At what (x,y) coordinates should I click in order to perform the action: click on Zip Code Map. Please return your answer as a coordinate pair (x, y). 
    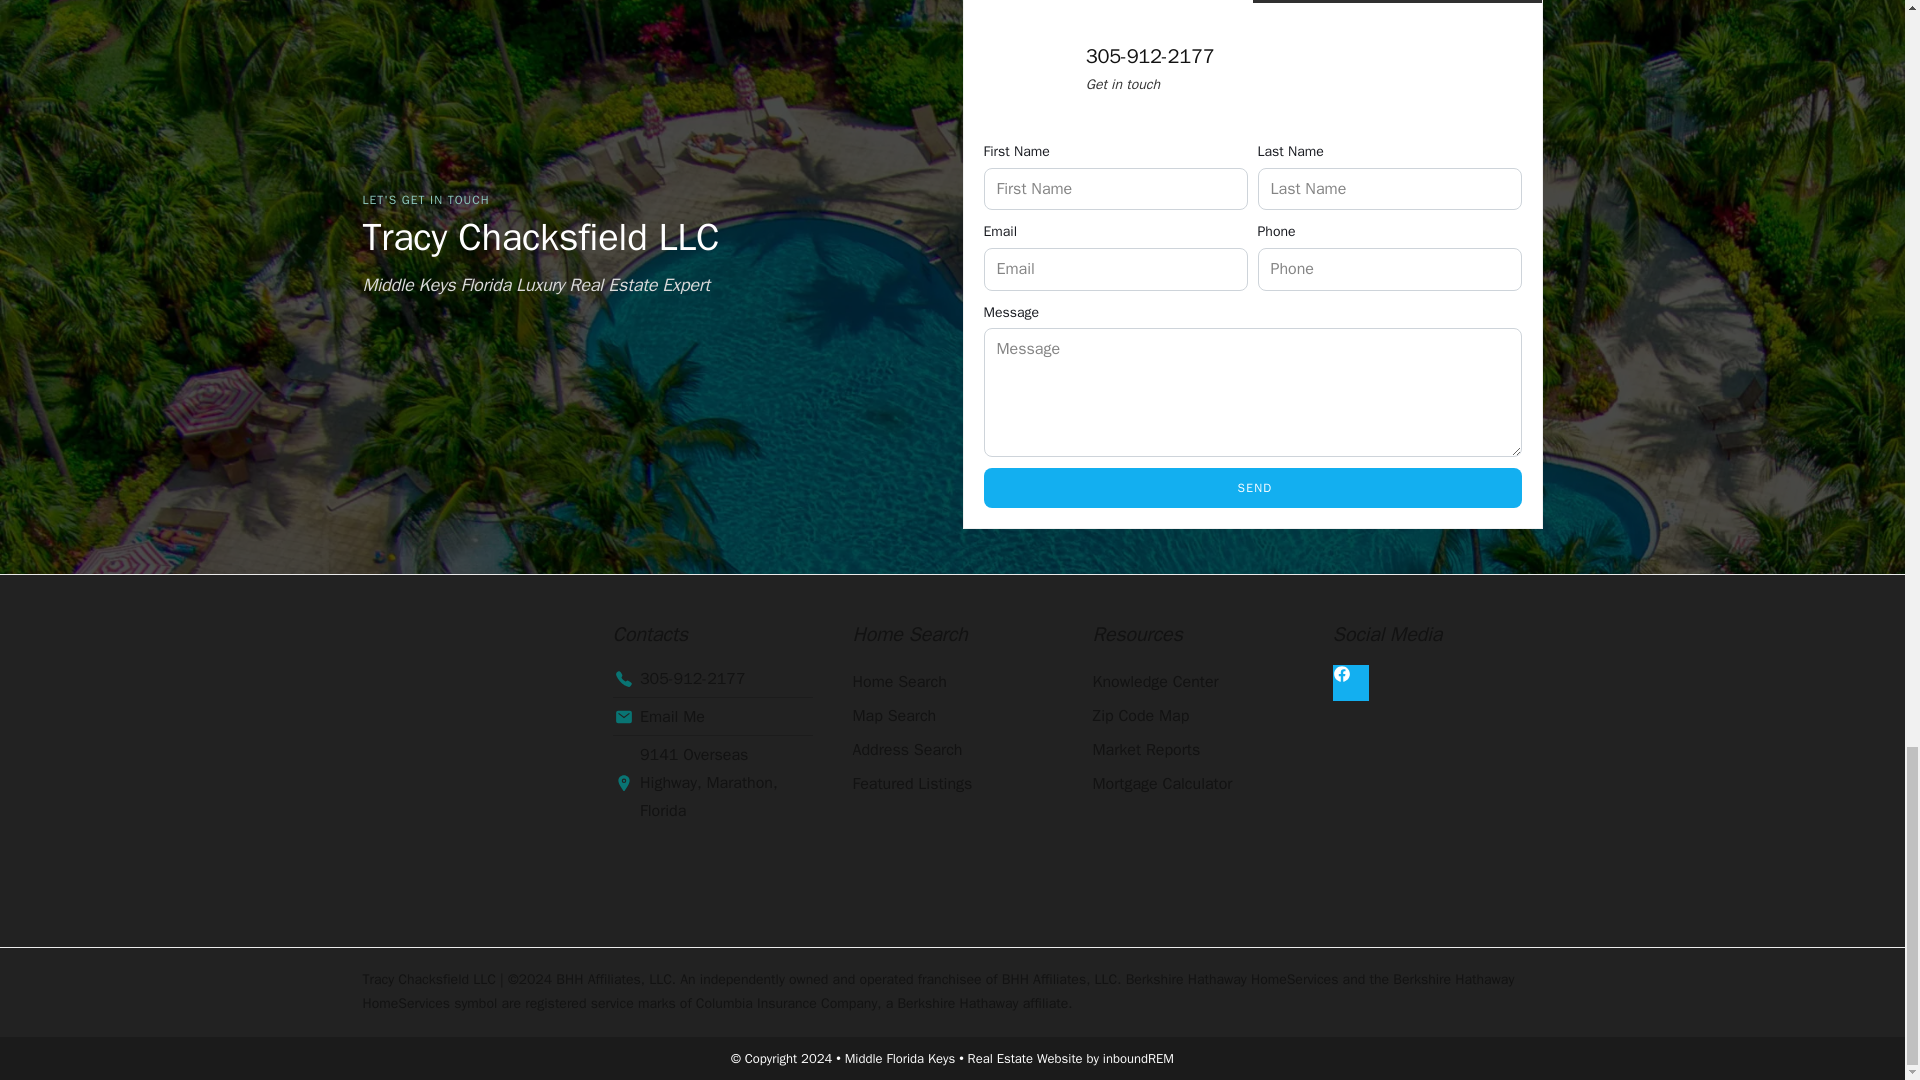
    Looking at the image, I should click on (1192, 716).